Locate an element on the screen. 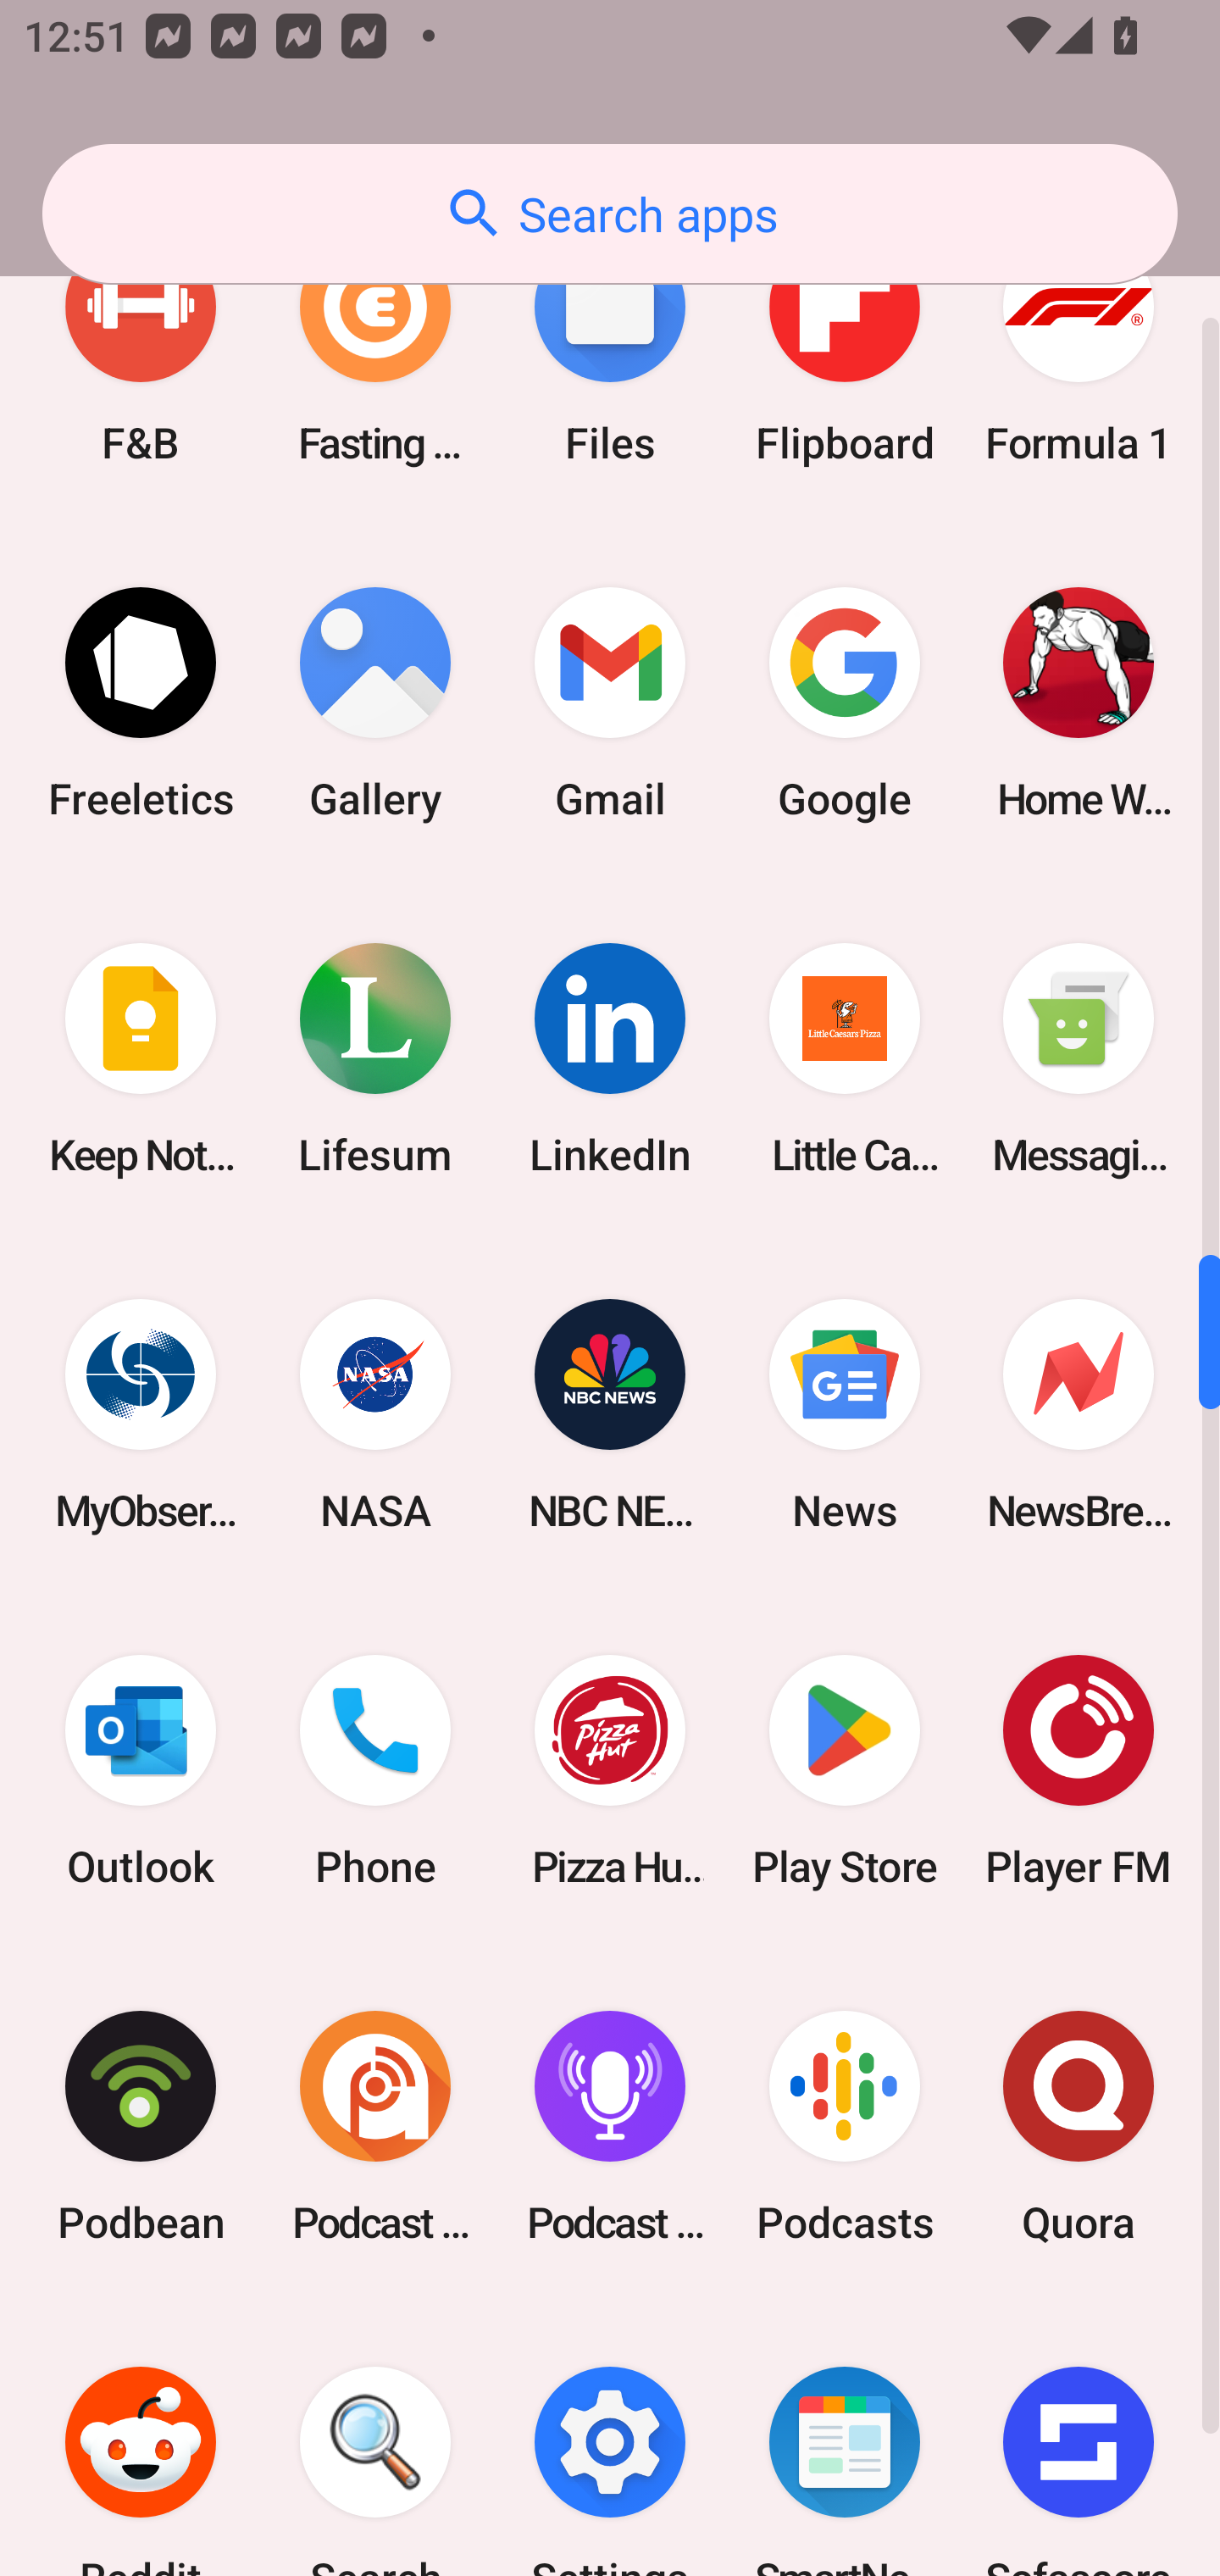 The width and height of the screenshot is (1220, 2576). LinkedIn is located at coordinates (610, 1058).